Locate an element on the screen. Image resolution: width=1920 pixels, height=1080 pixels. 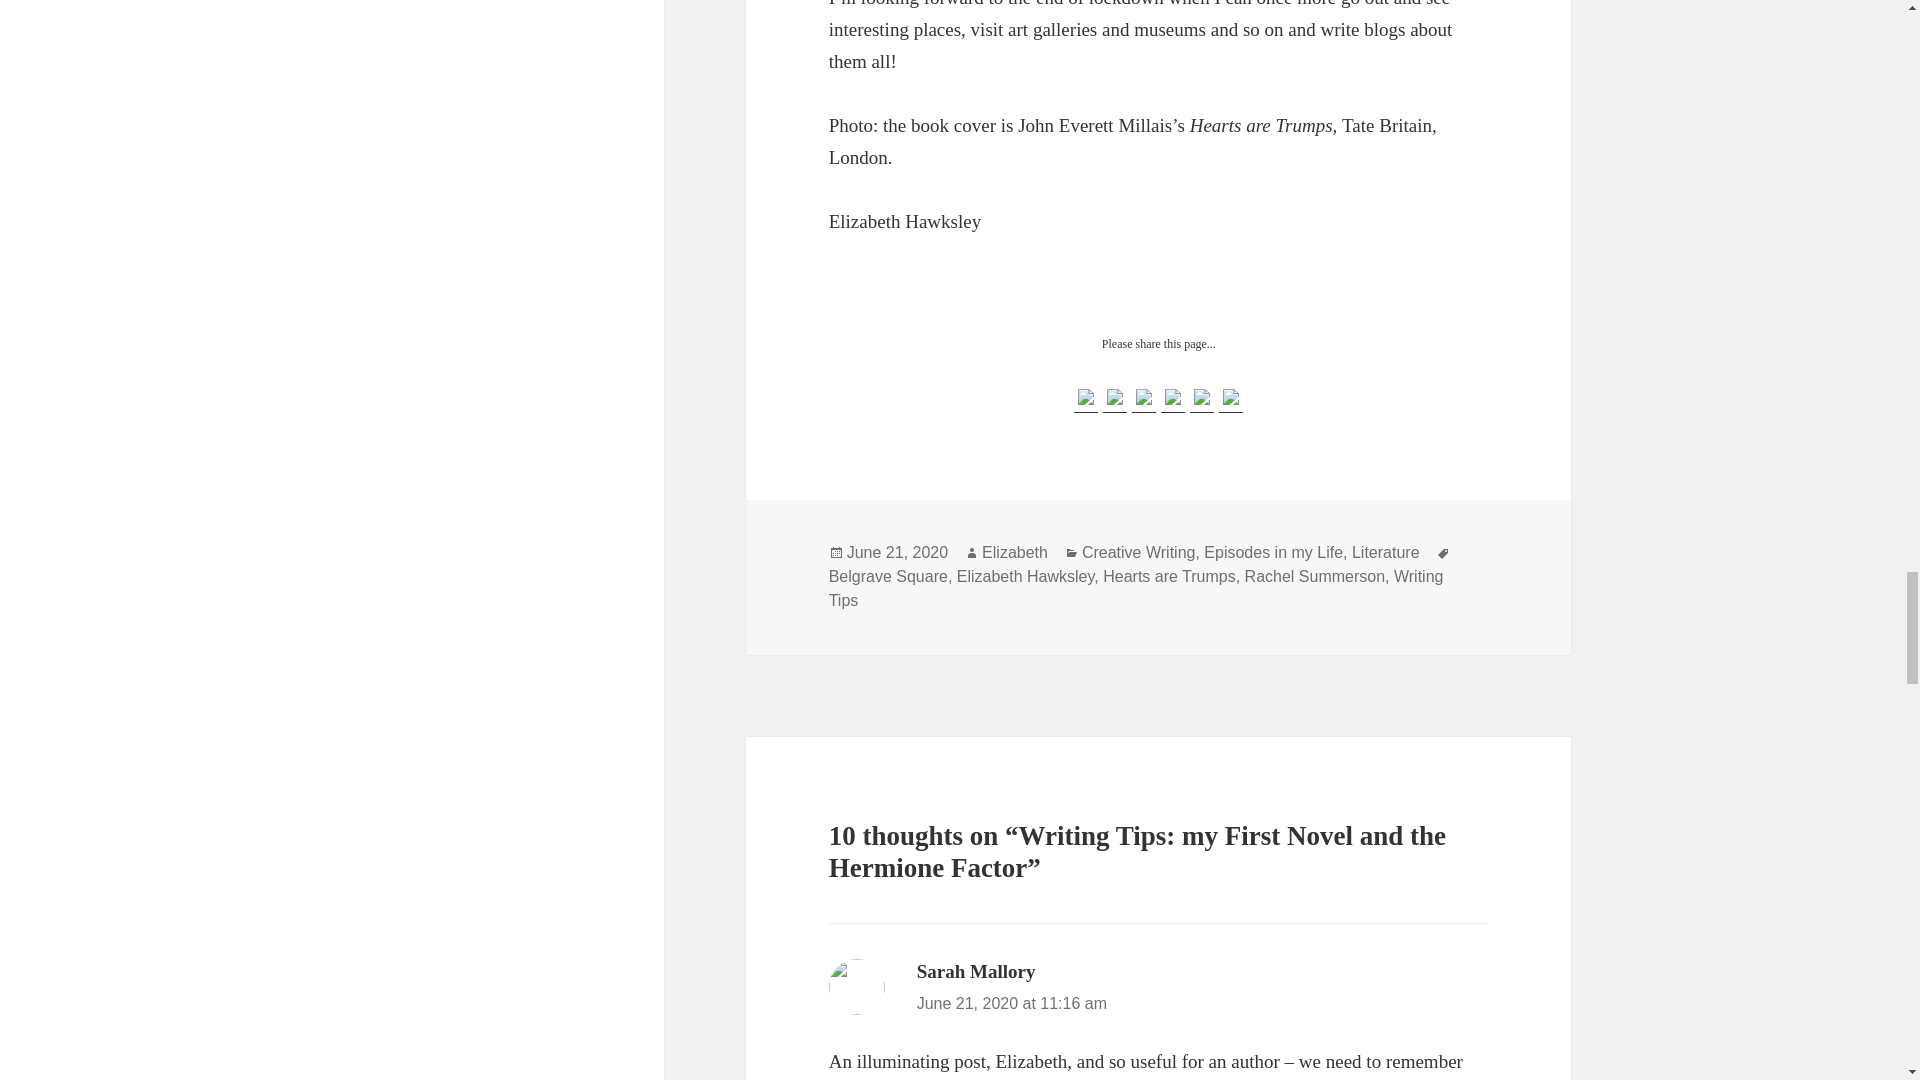
Share on Reddit is located at coordinates (1144, 400).